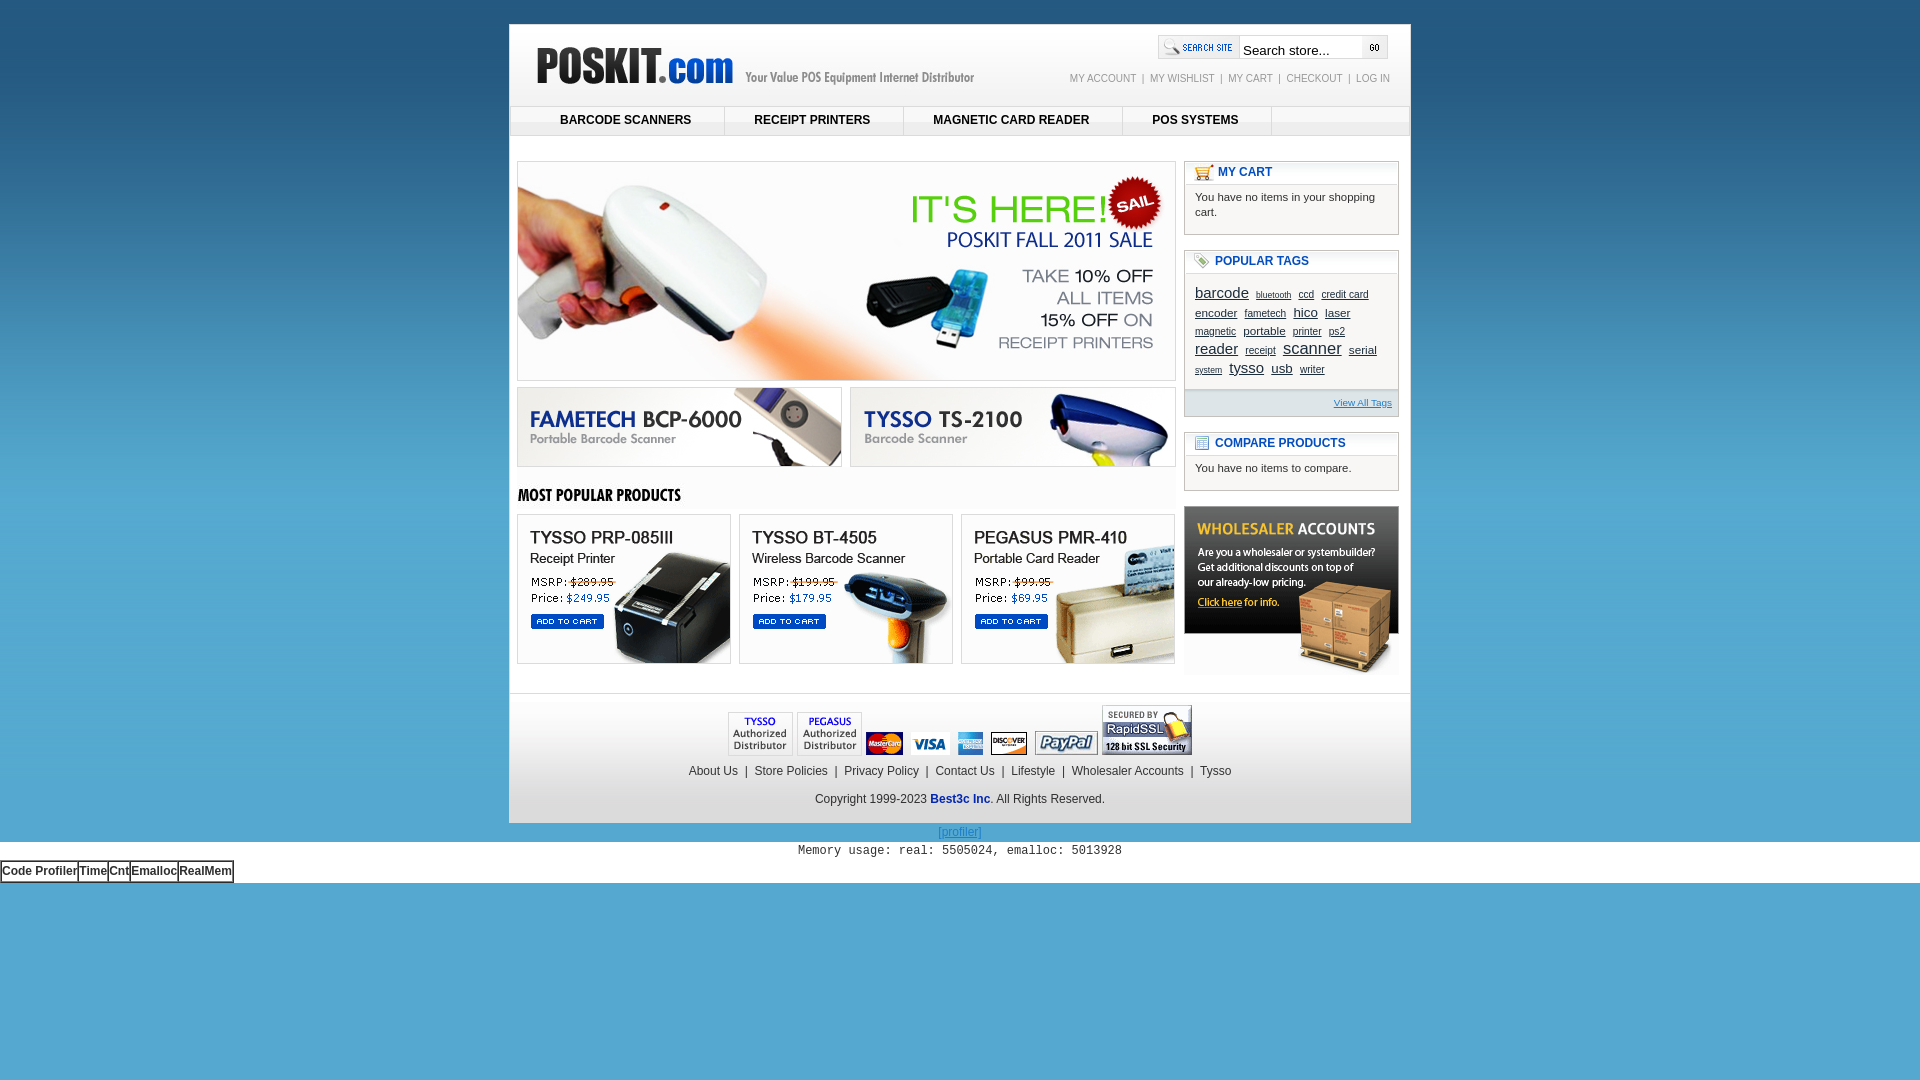 This screenshot has height=1080, width=1920. What do you see at coordinates (1013, 121) in the screenshot?
I see `MAGNETIC CARD READER` at bounding box center [1013, 121].